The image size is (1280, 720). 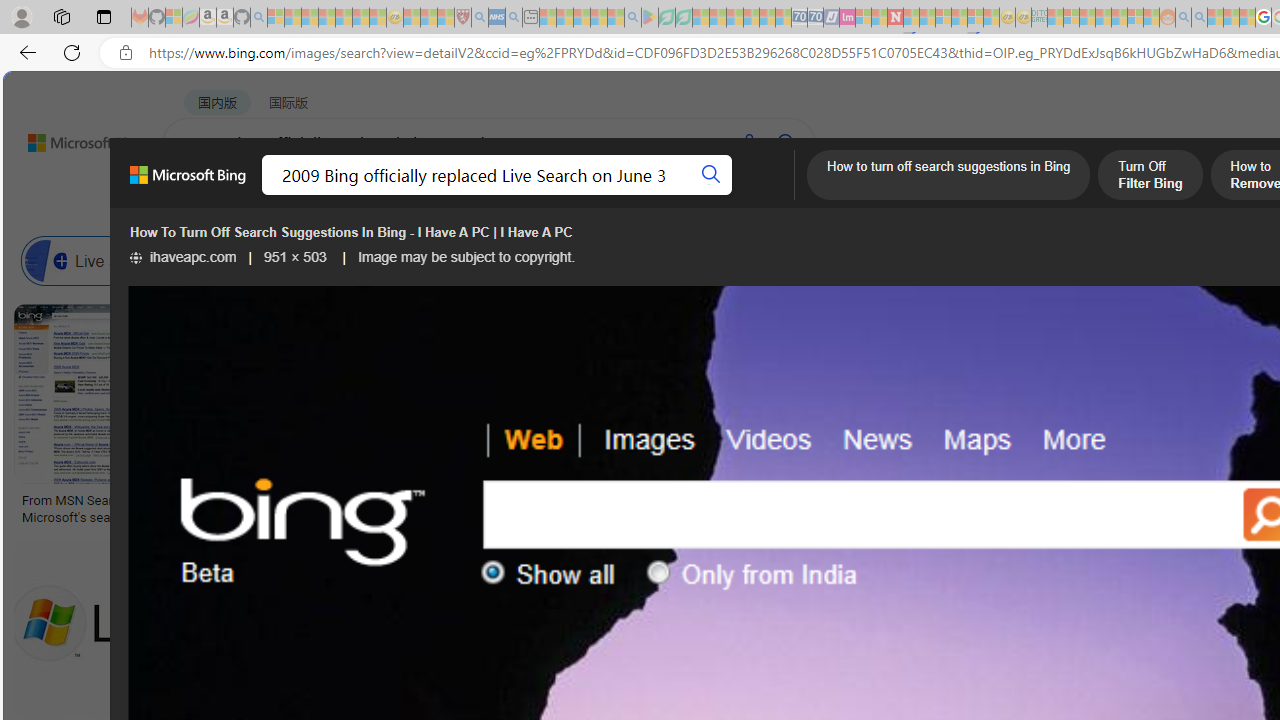 I want to click on Class: b_pri_nav_svg, so click(x=423, y=196).